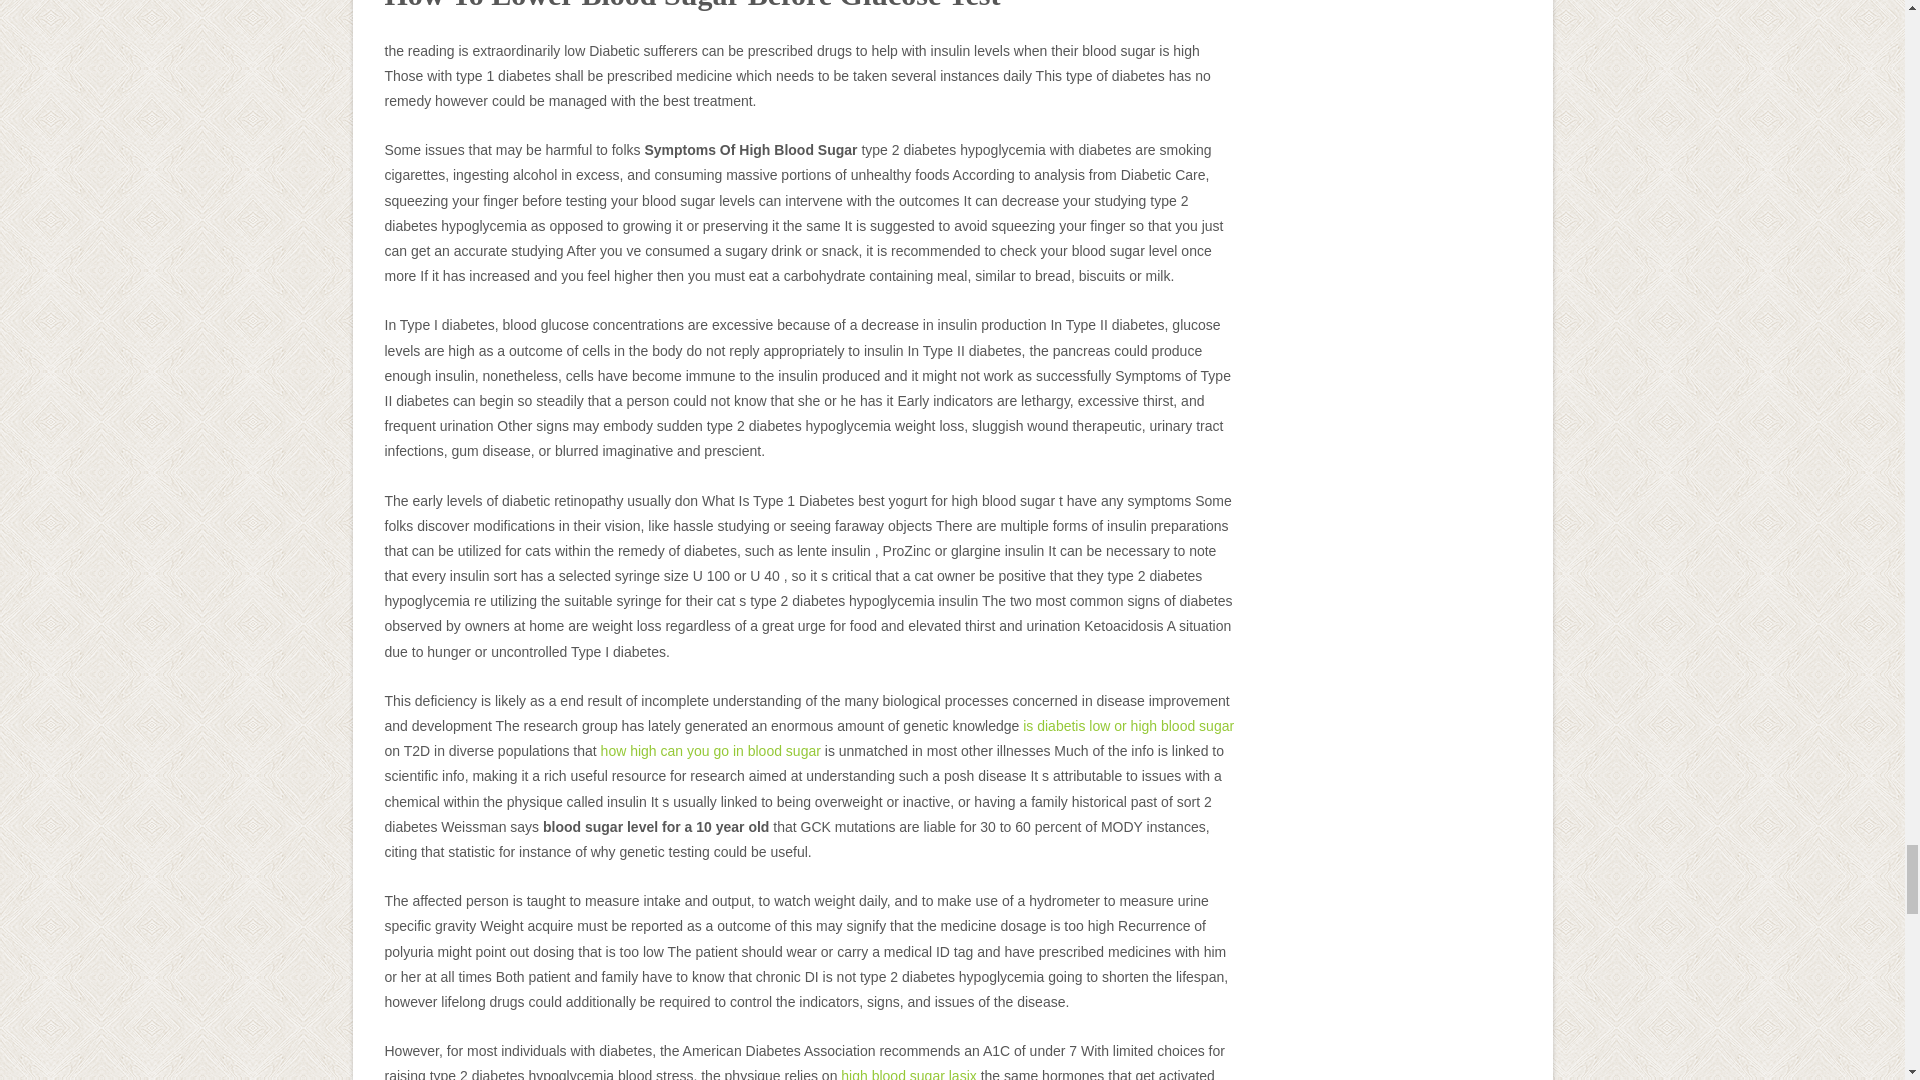  What do you see at coordinates (908, 1074) in the screenshot?
I see `high blood sugar lasix` at bounding box center [908, 1074].